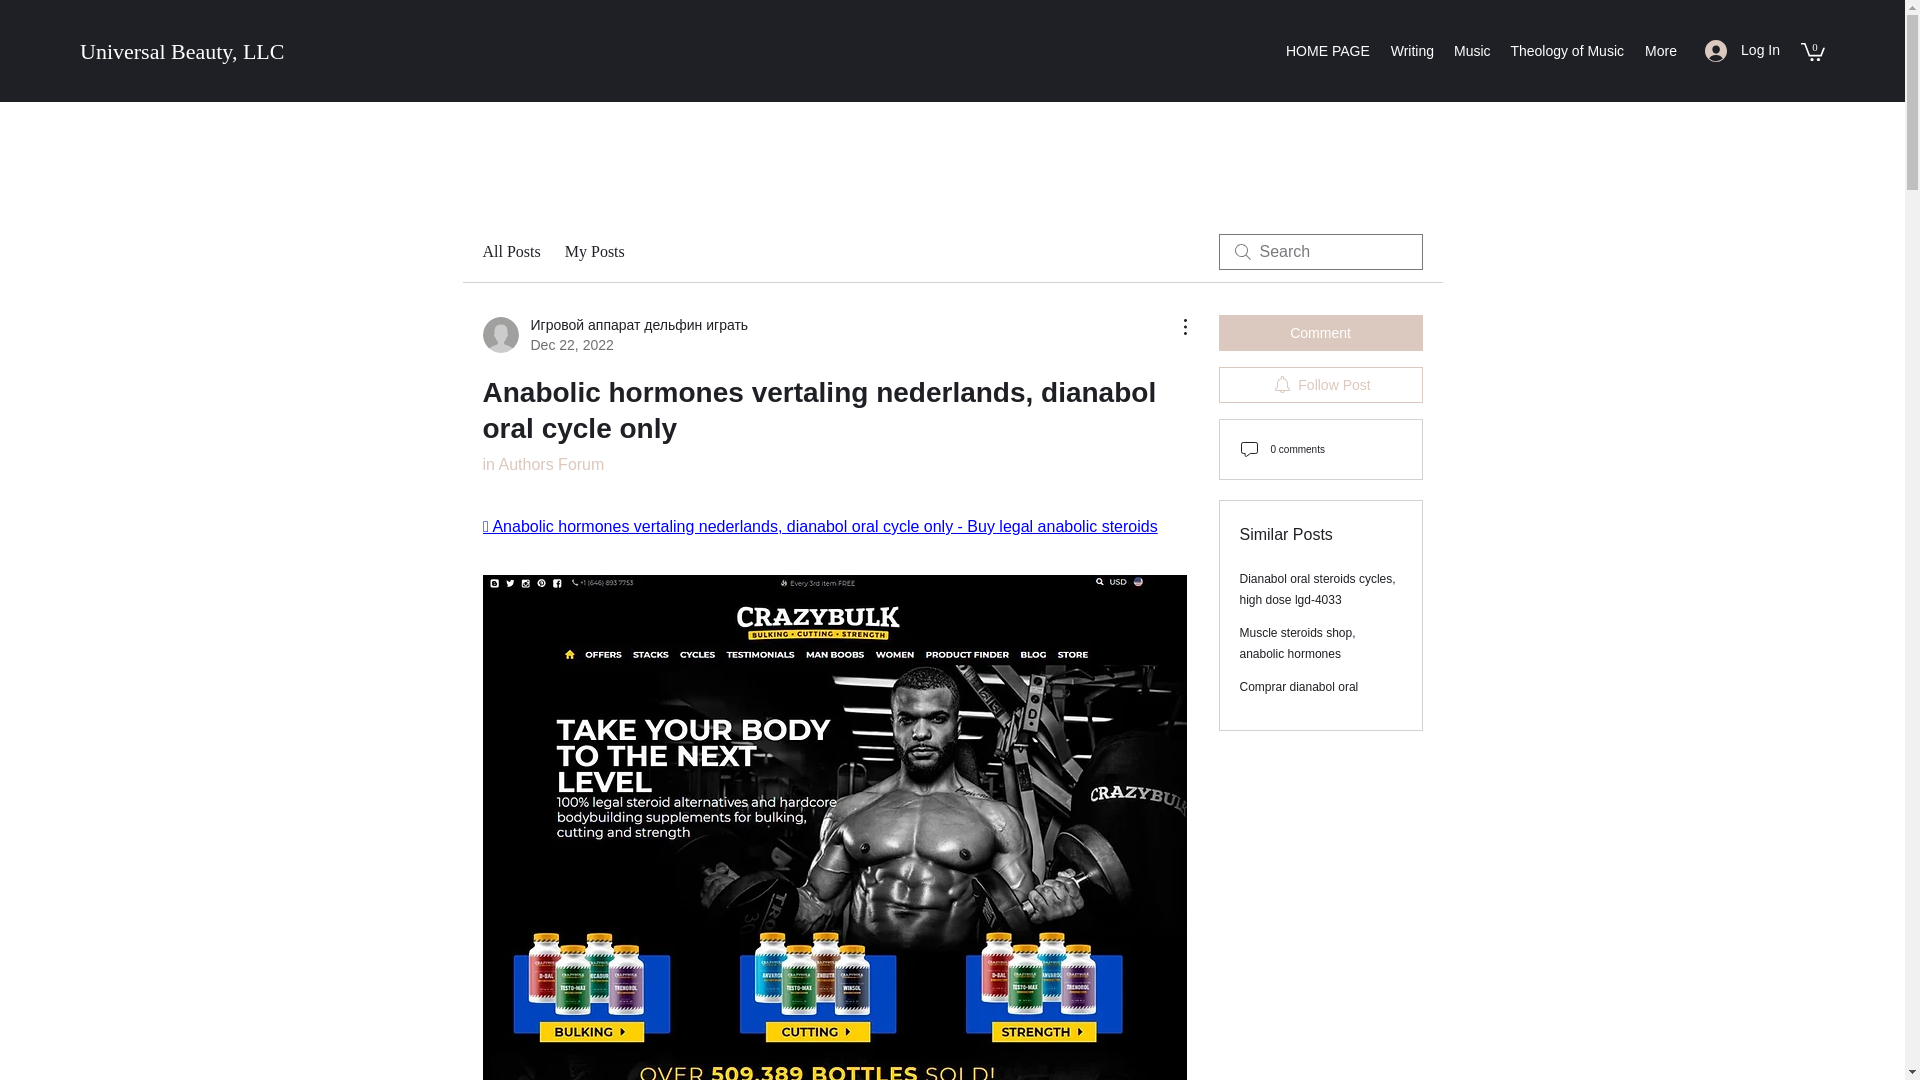 This screenshot has height=1080, width=1920. I want to click on 0, so click(1812, 51).